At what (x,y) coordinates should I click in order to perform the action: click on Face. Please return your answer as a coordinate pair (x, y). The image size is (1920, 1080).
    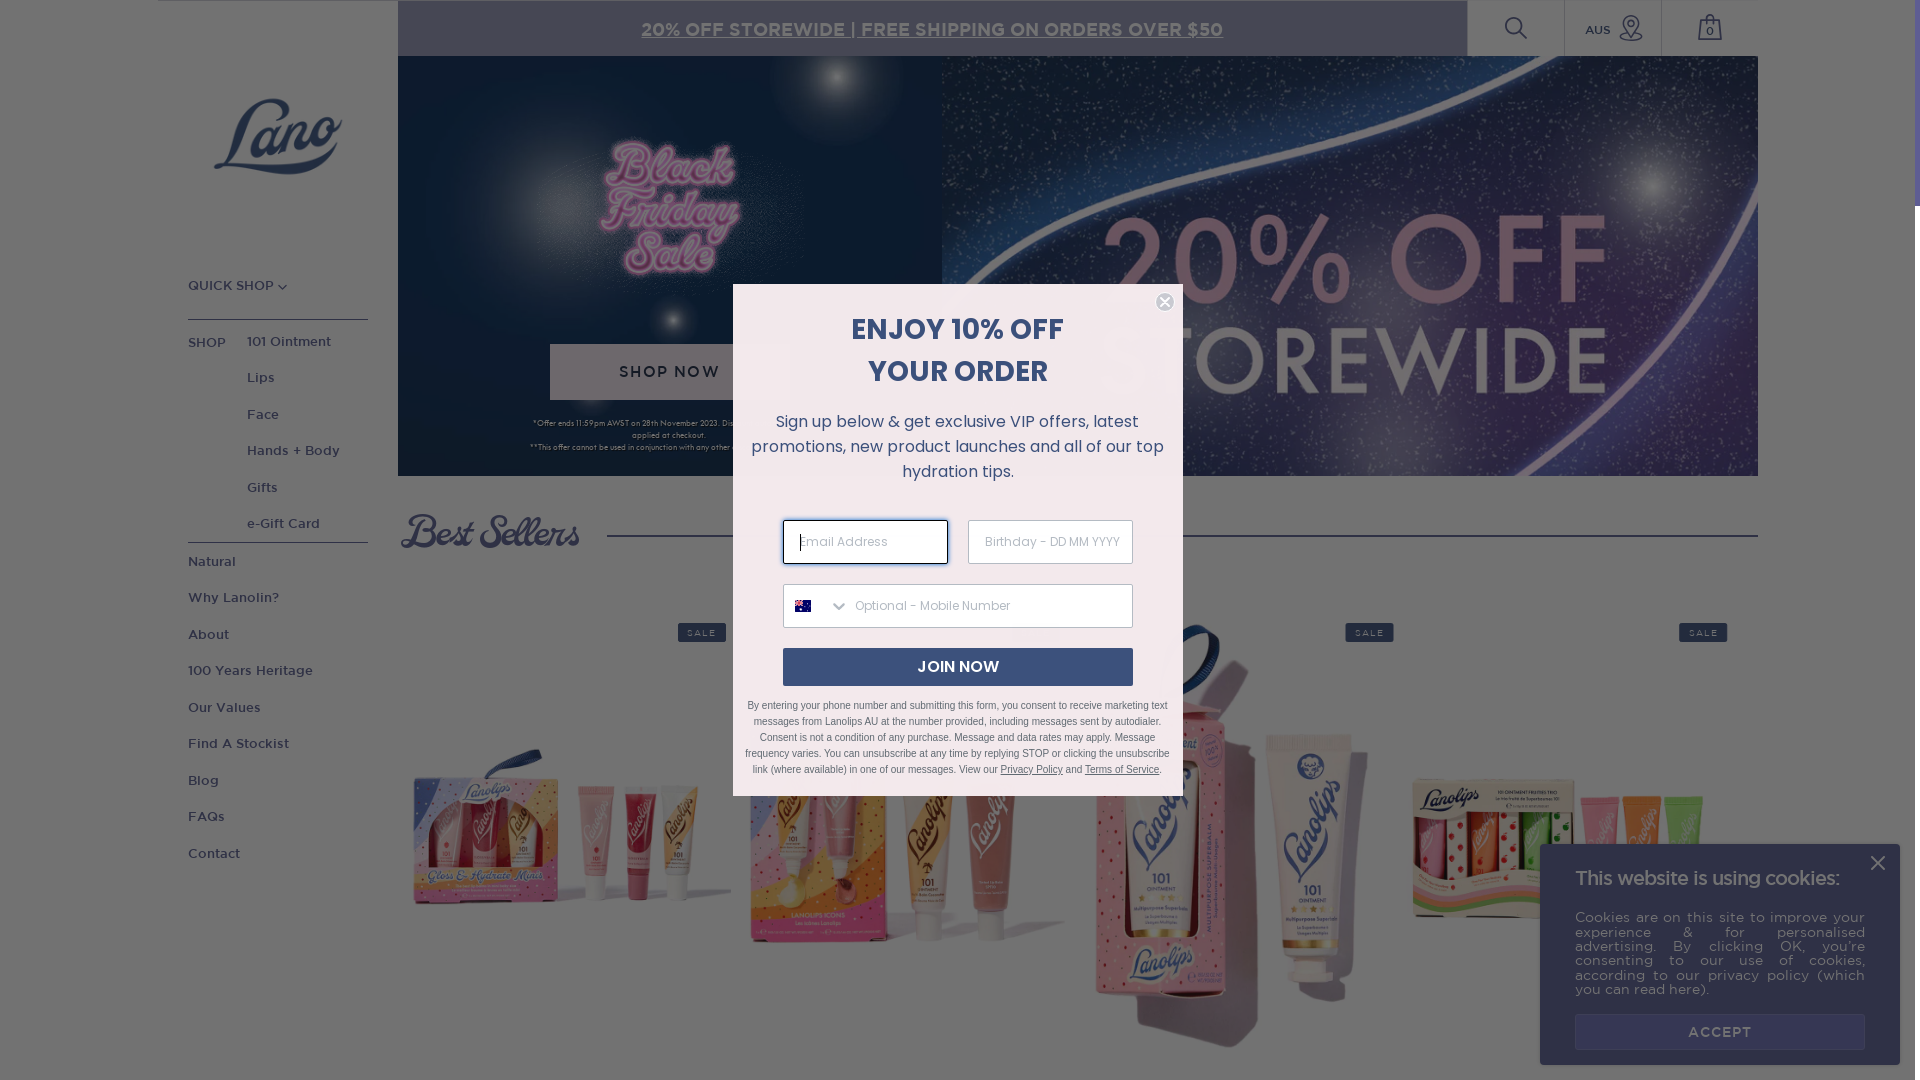
    Looking at the image, I should click on (262, 414).